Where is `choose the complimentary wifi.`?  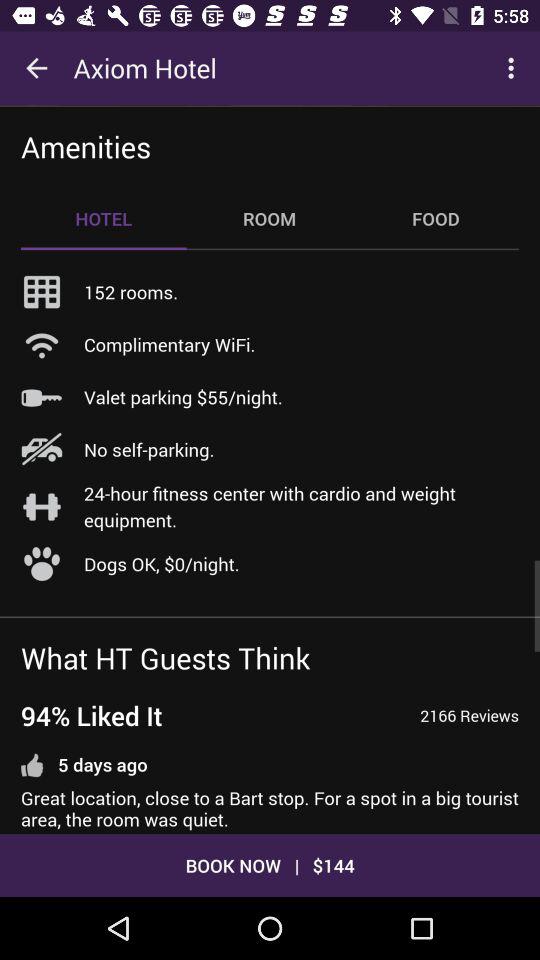 choose the complimentary wifi. is located at coordinates (170, 344).